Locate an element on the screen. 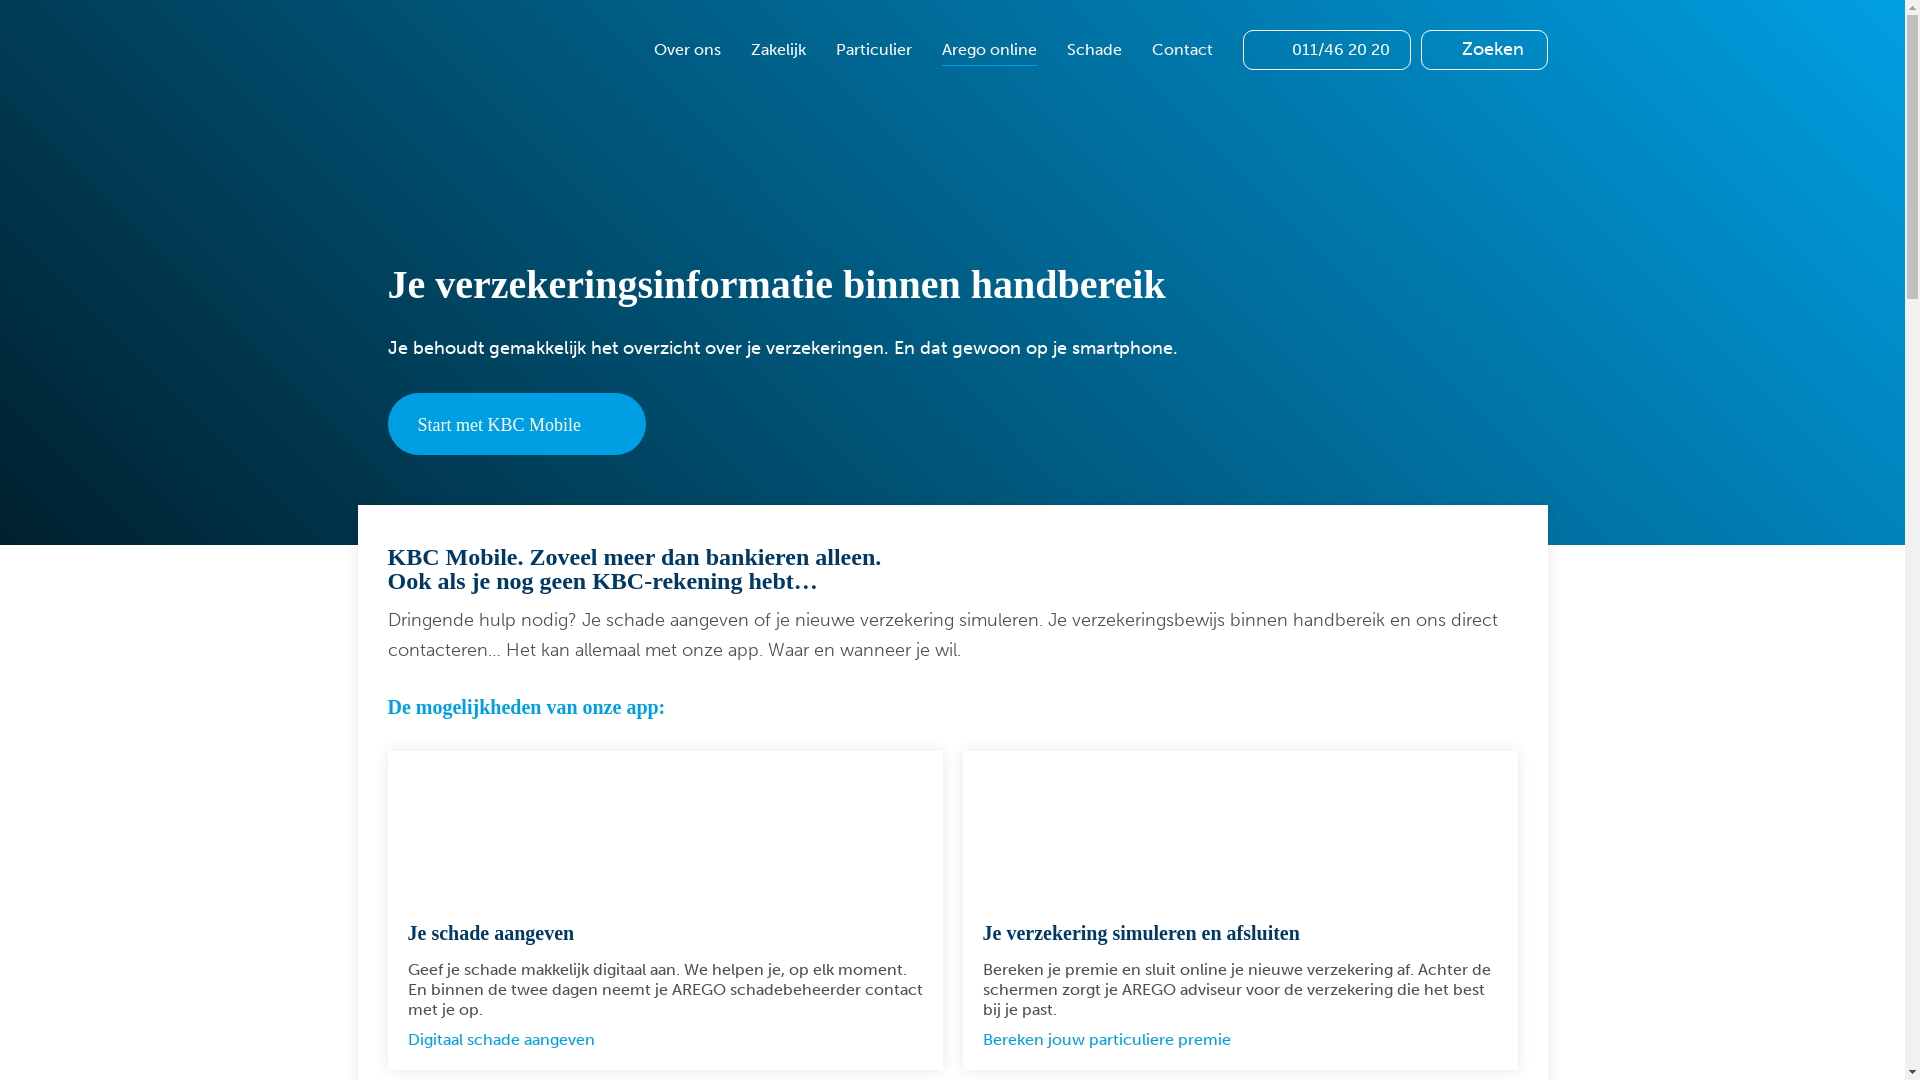 Image resolution: width=1920 pixels, height=1080 pixels. Bereken jouw particuliere premie is located at coordinates (1118, 1040).